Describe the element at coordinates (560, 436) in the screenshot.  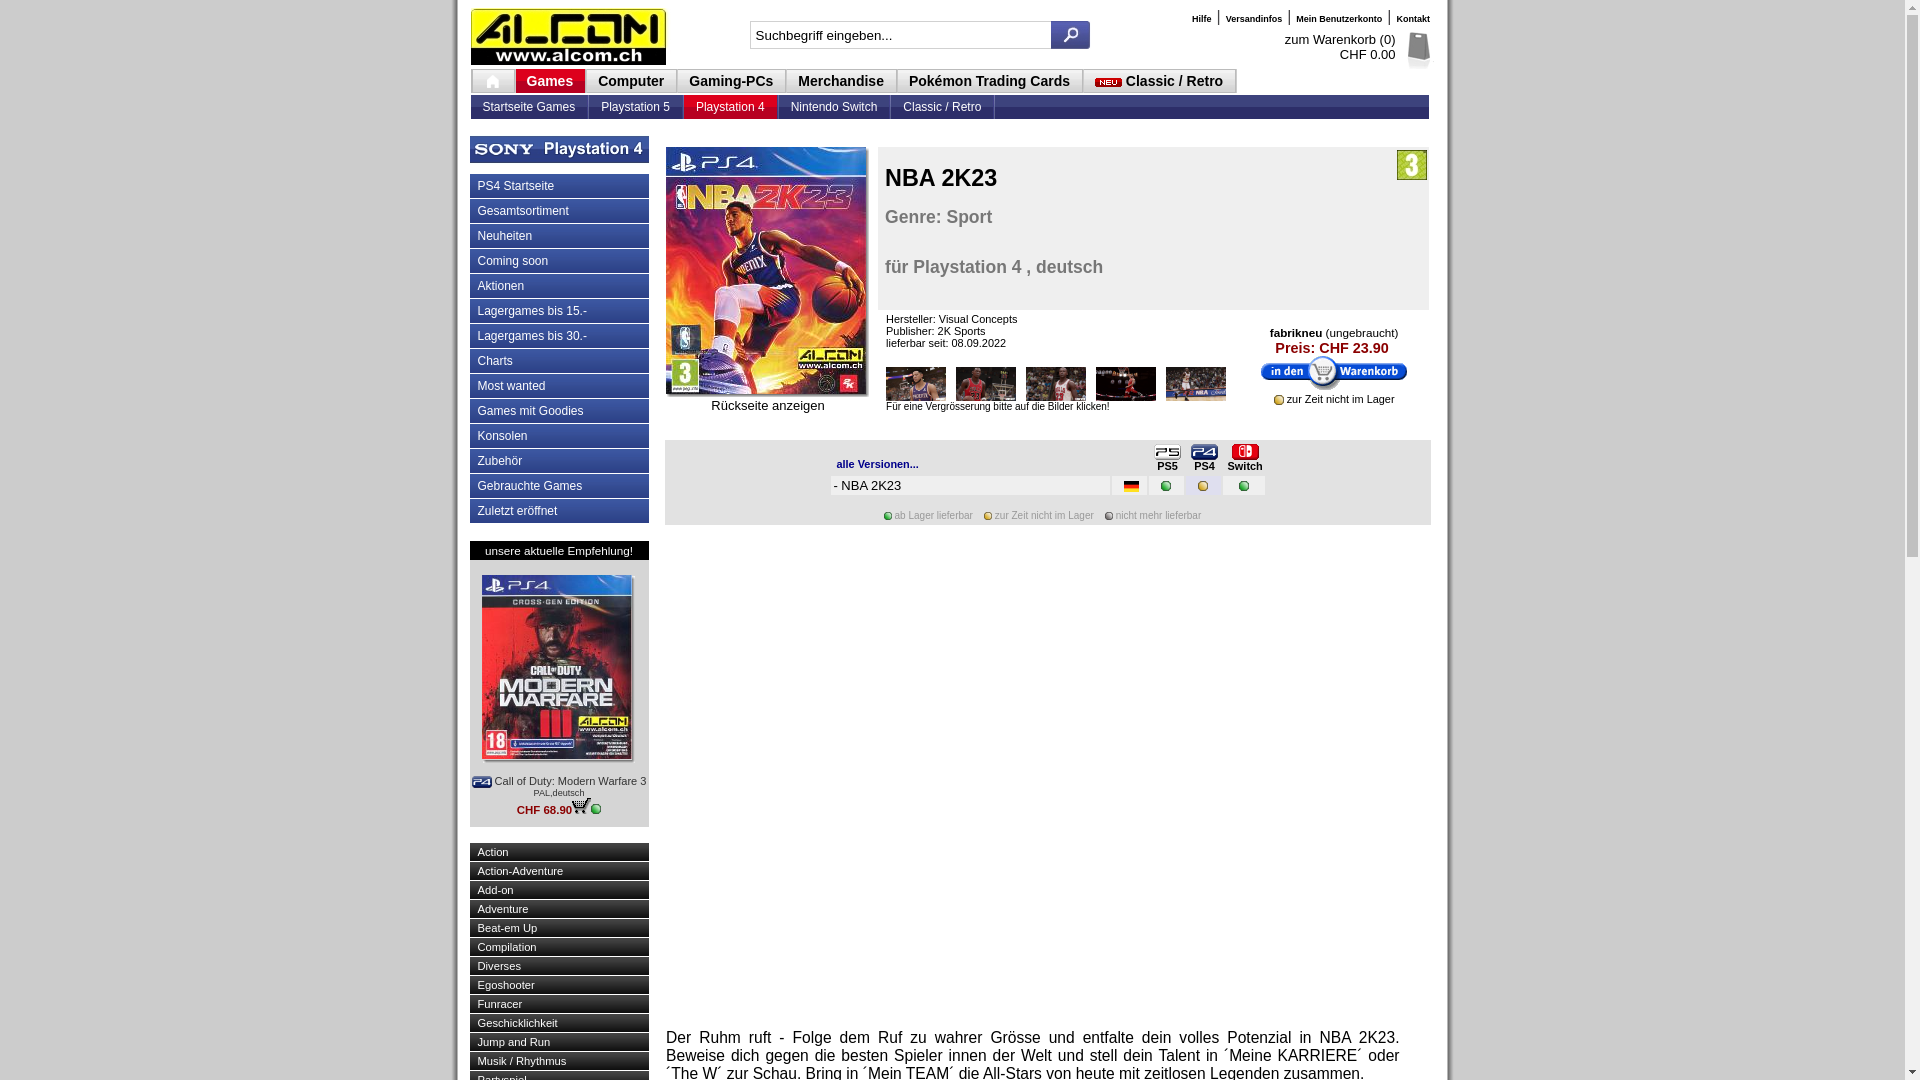
I see `Konsolen` at that location.